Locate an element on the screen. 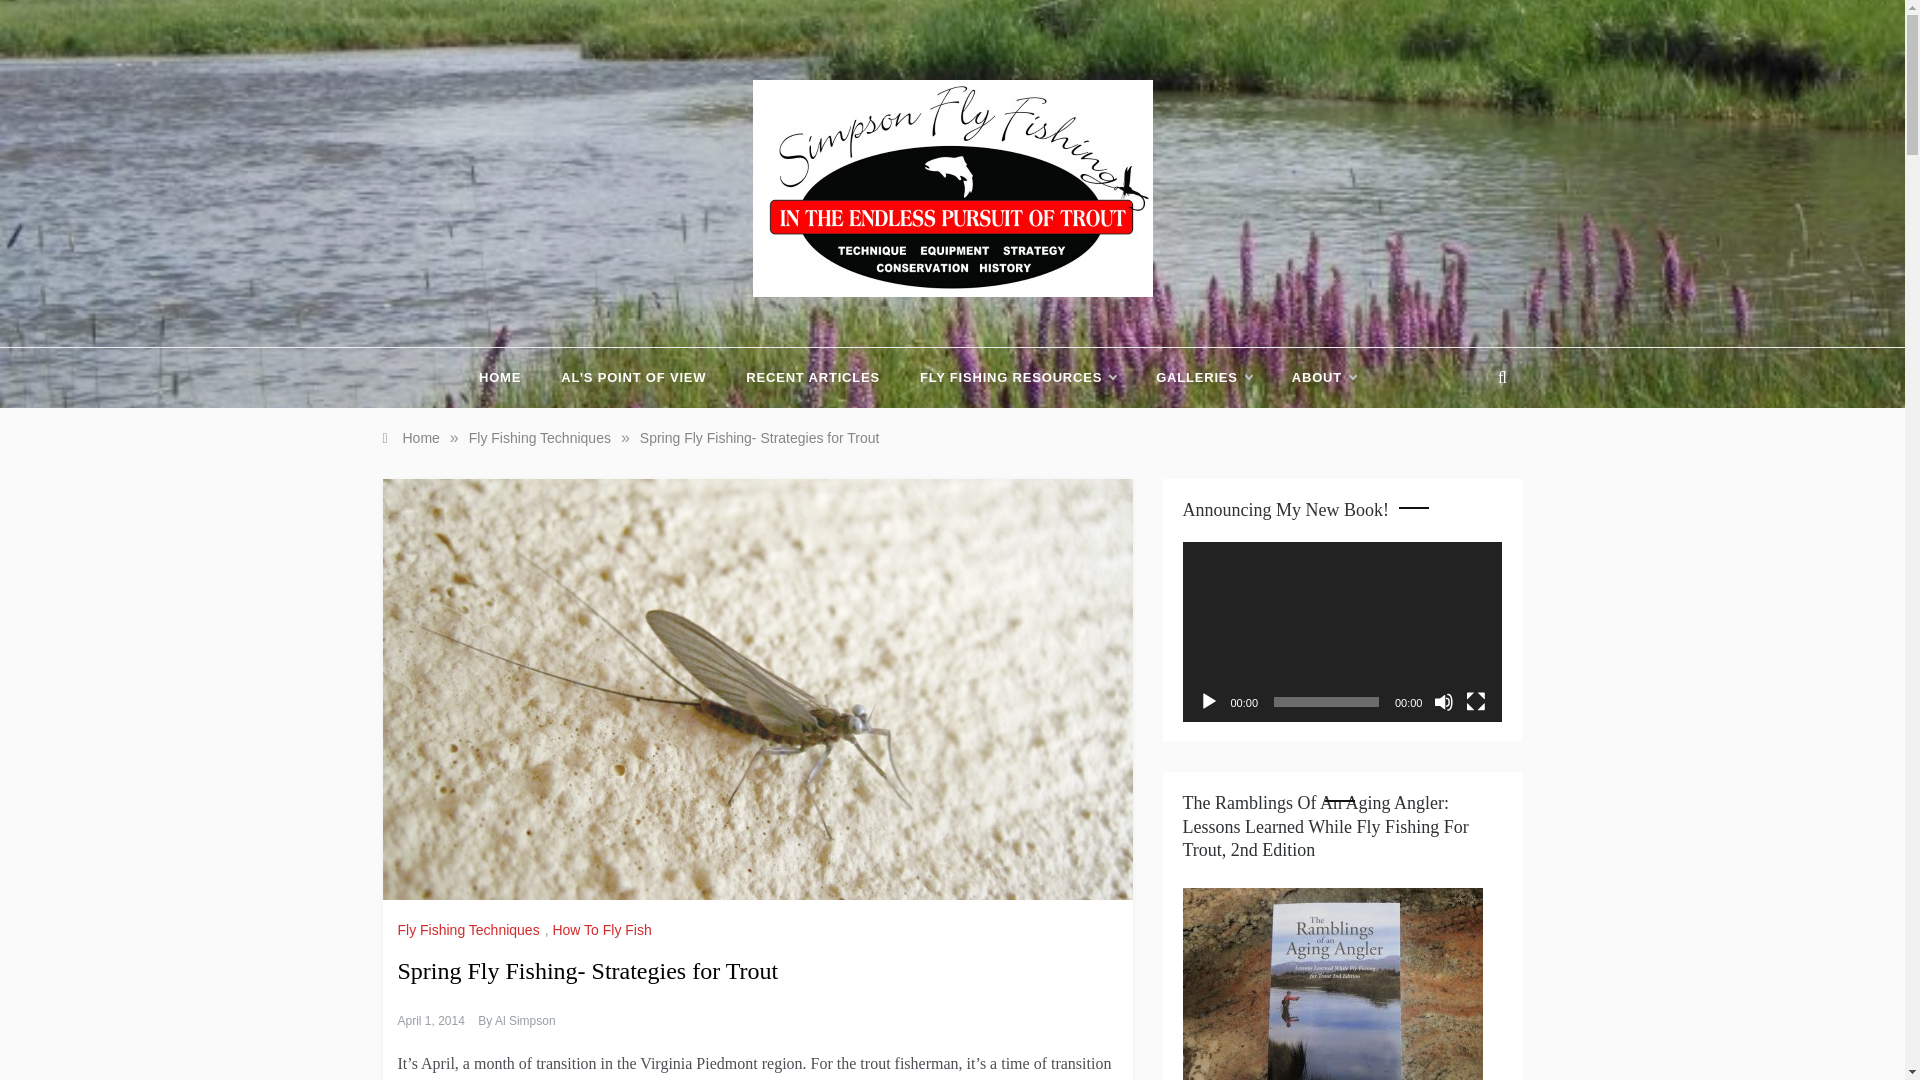  Spring Fly Fishing- Strategies for Trout is located at coordinates (759, 438).